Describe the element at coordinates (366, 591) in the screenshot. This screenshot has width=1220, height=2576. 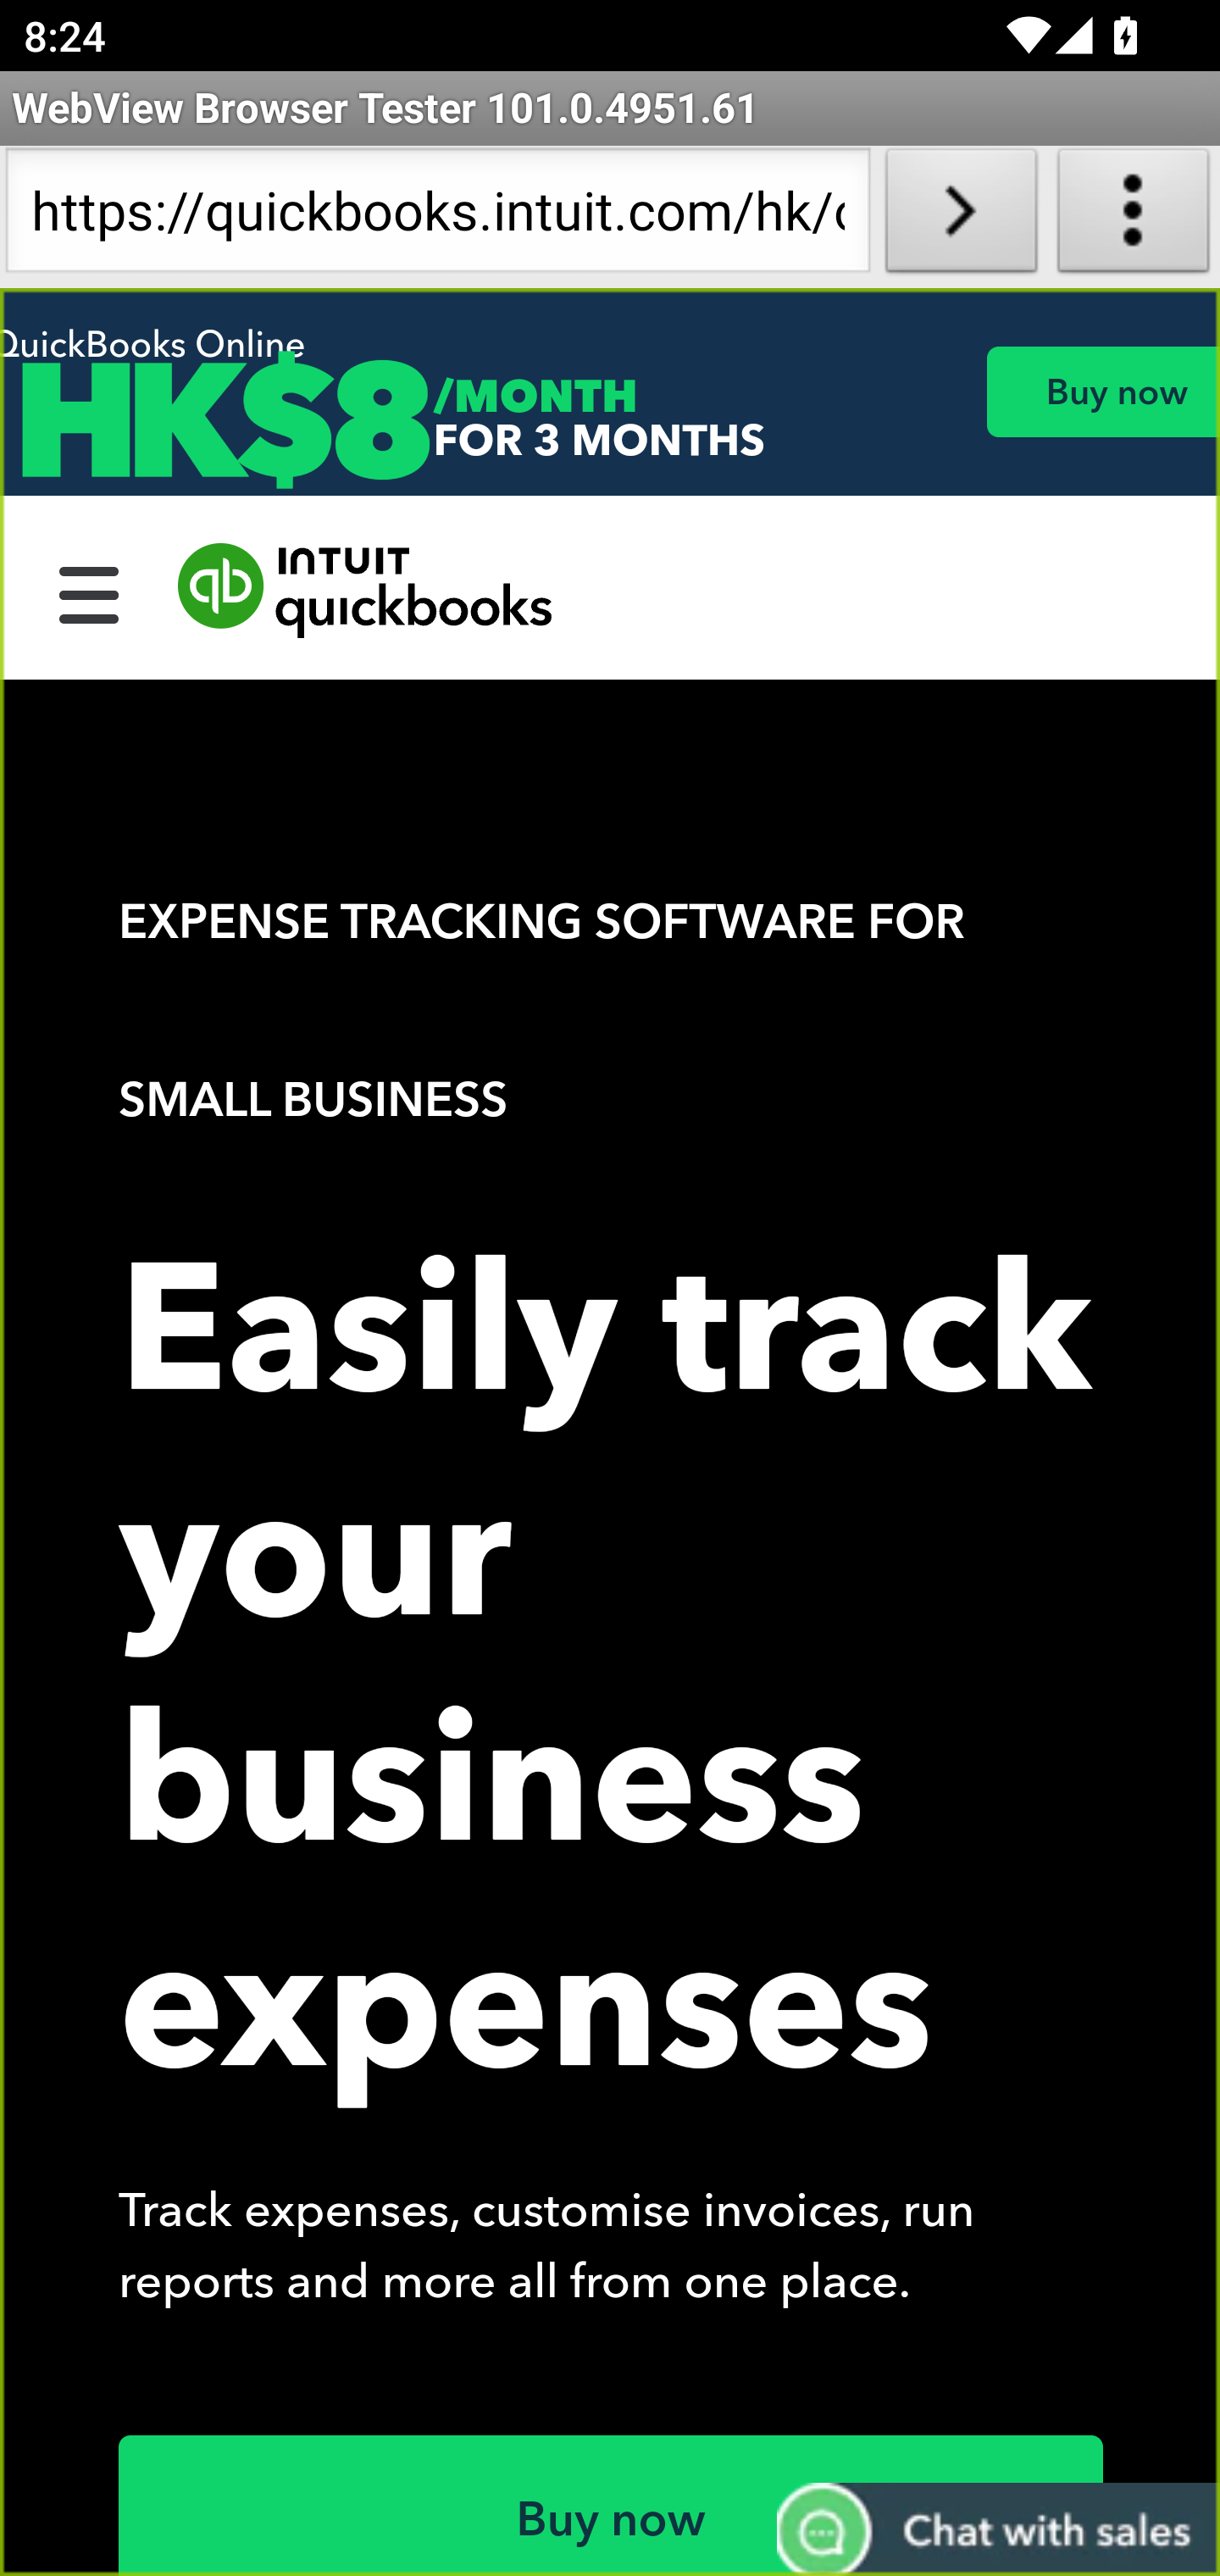
I see `quickbooks` at that location.